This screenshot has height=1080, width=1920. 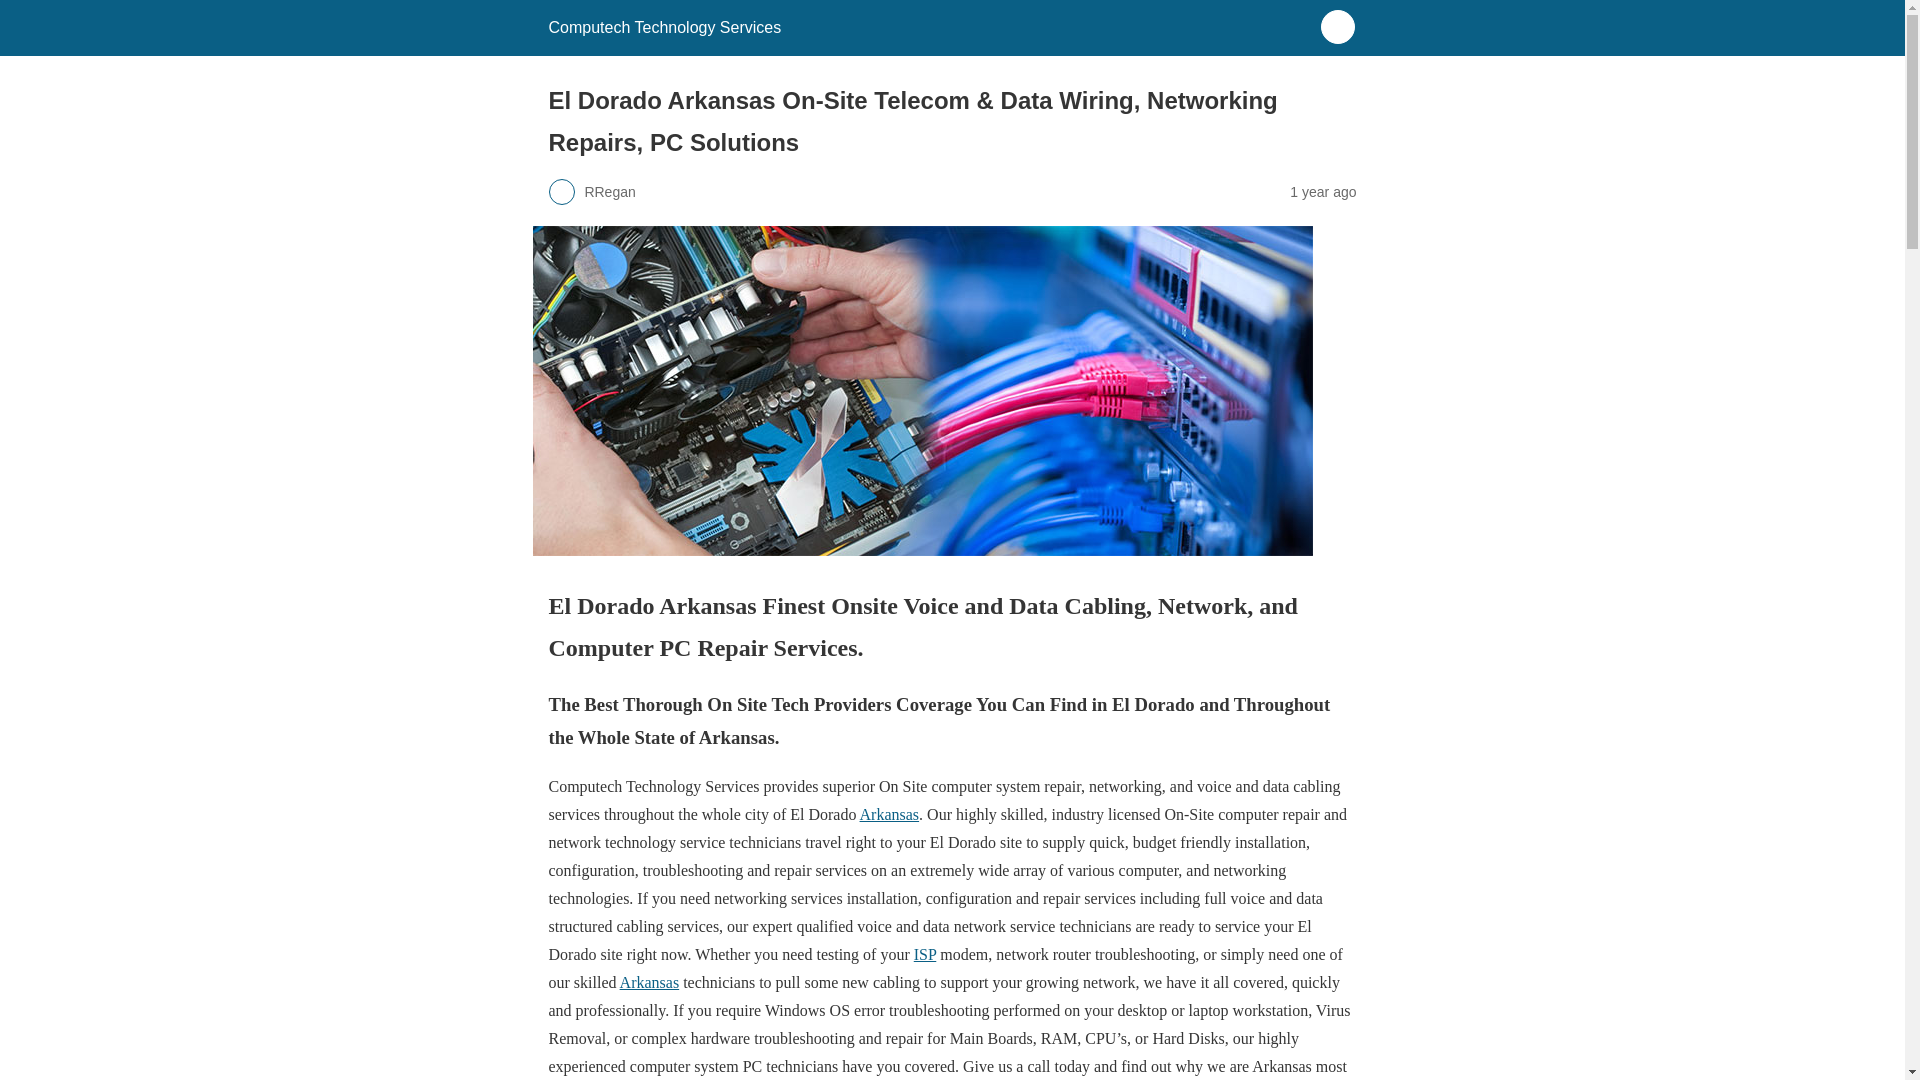 I want to click on Arkansas, so click(x=890, y=814).